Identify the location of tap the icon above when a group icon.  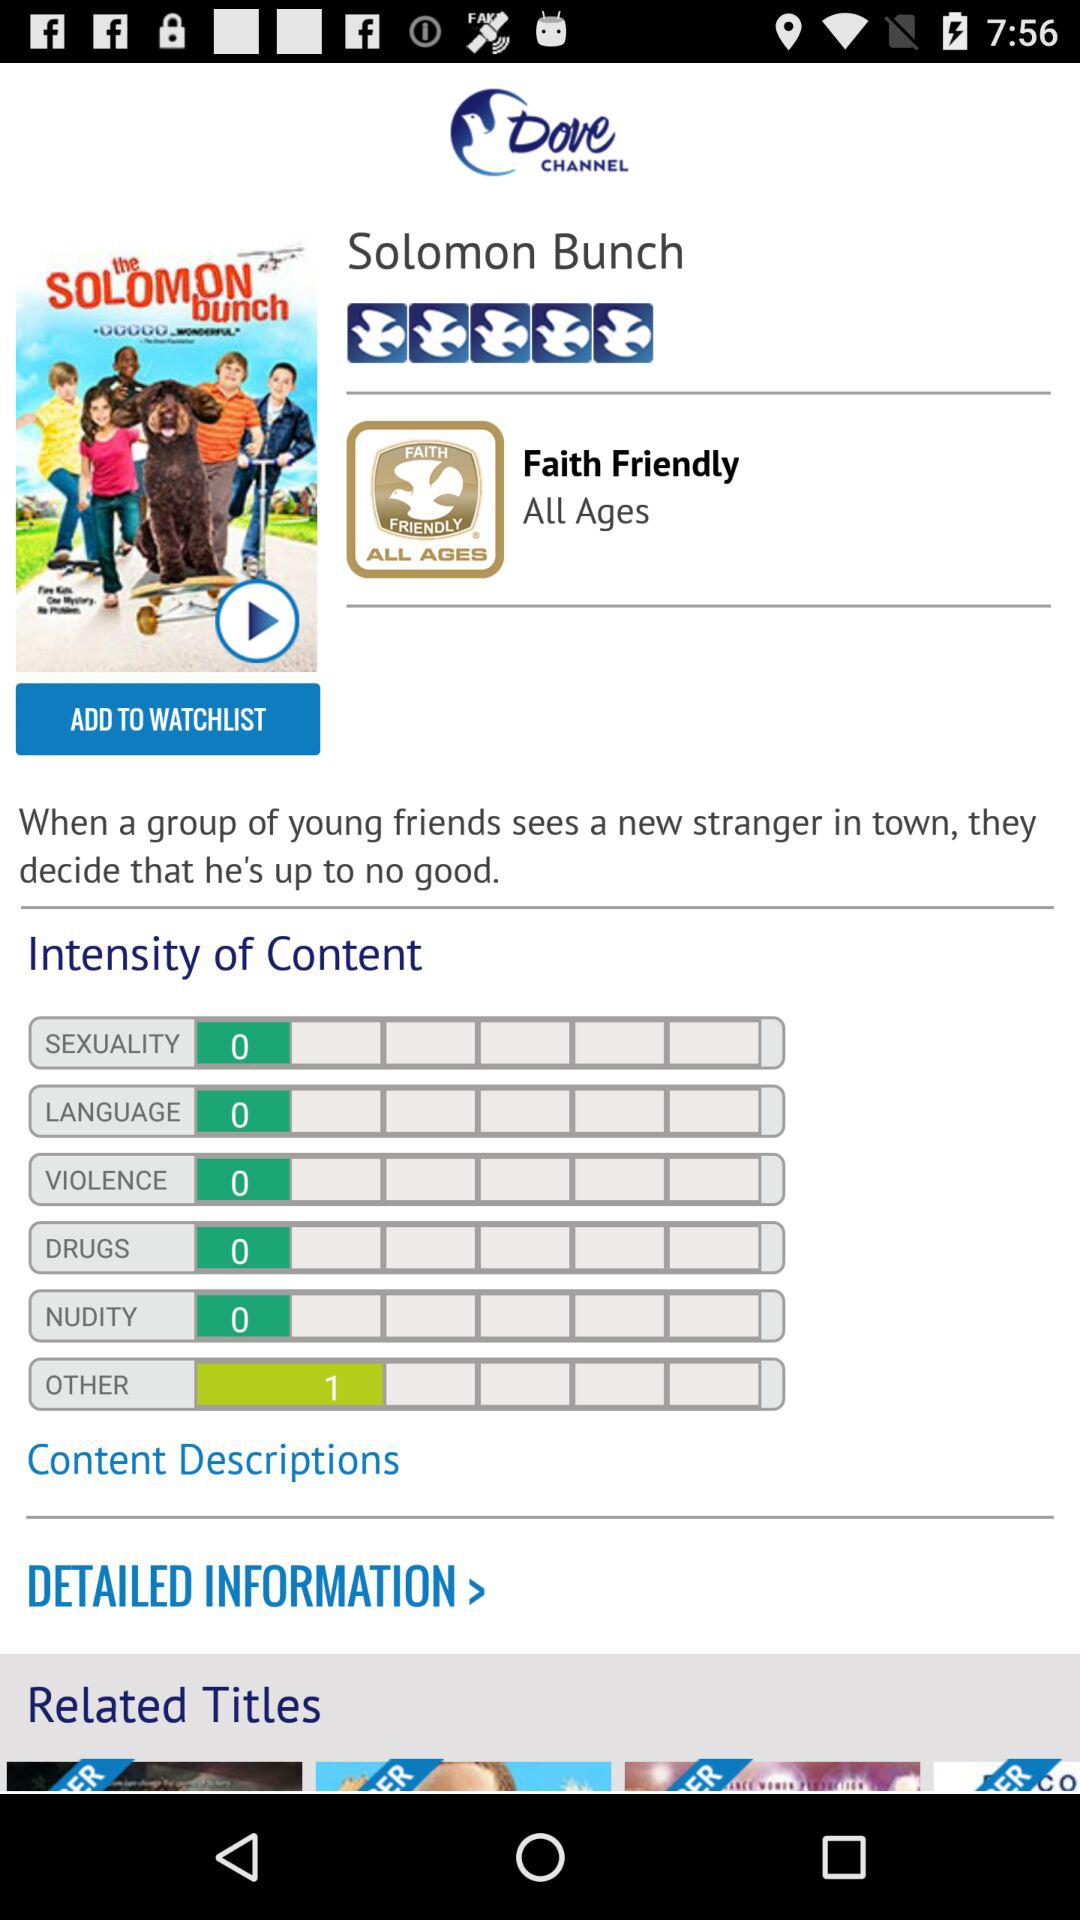
(168, 719).